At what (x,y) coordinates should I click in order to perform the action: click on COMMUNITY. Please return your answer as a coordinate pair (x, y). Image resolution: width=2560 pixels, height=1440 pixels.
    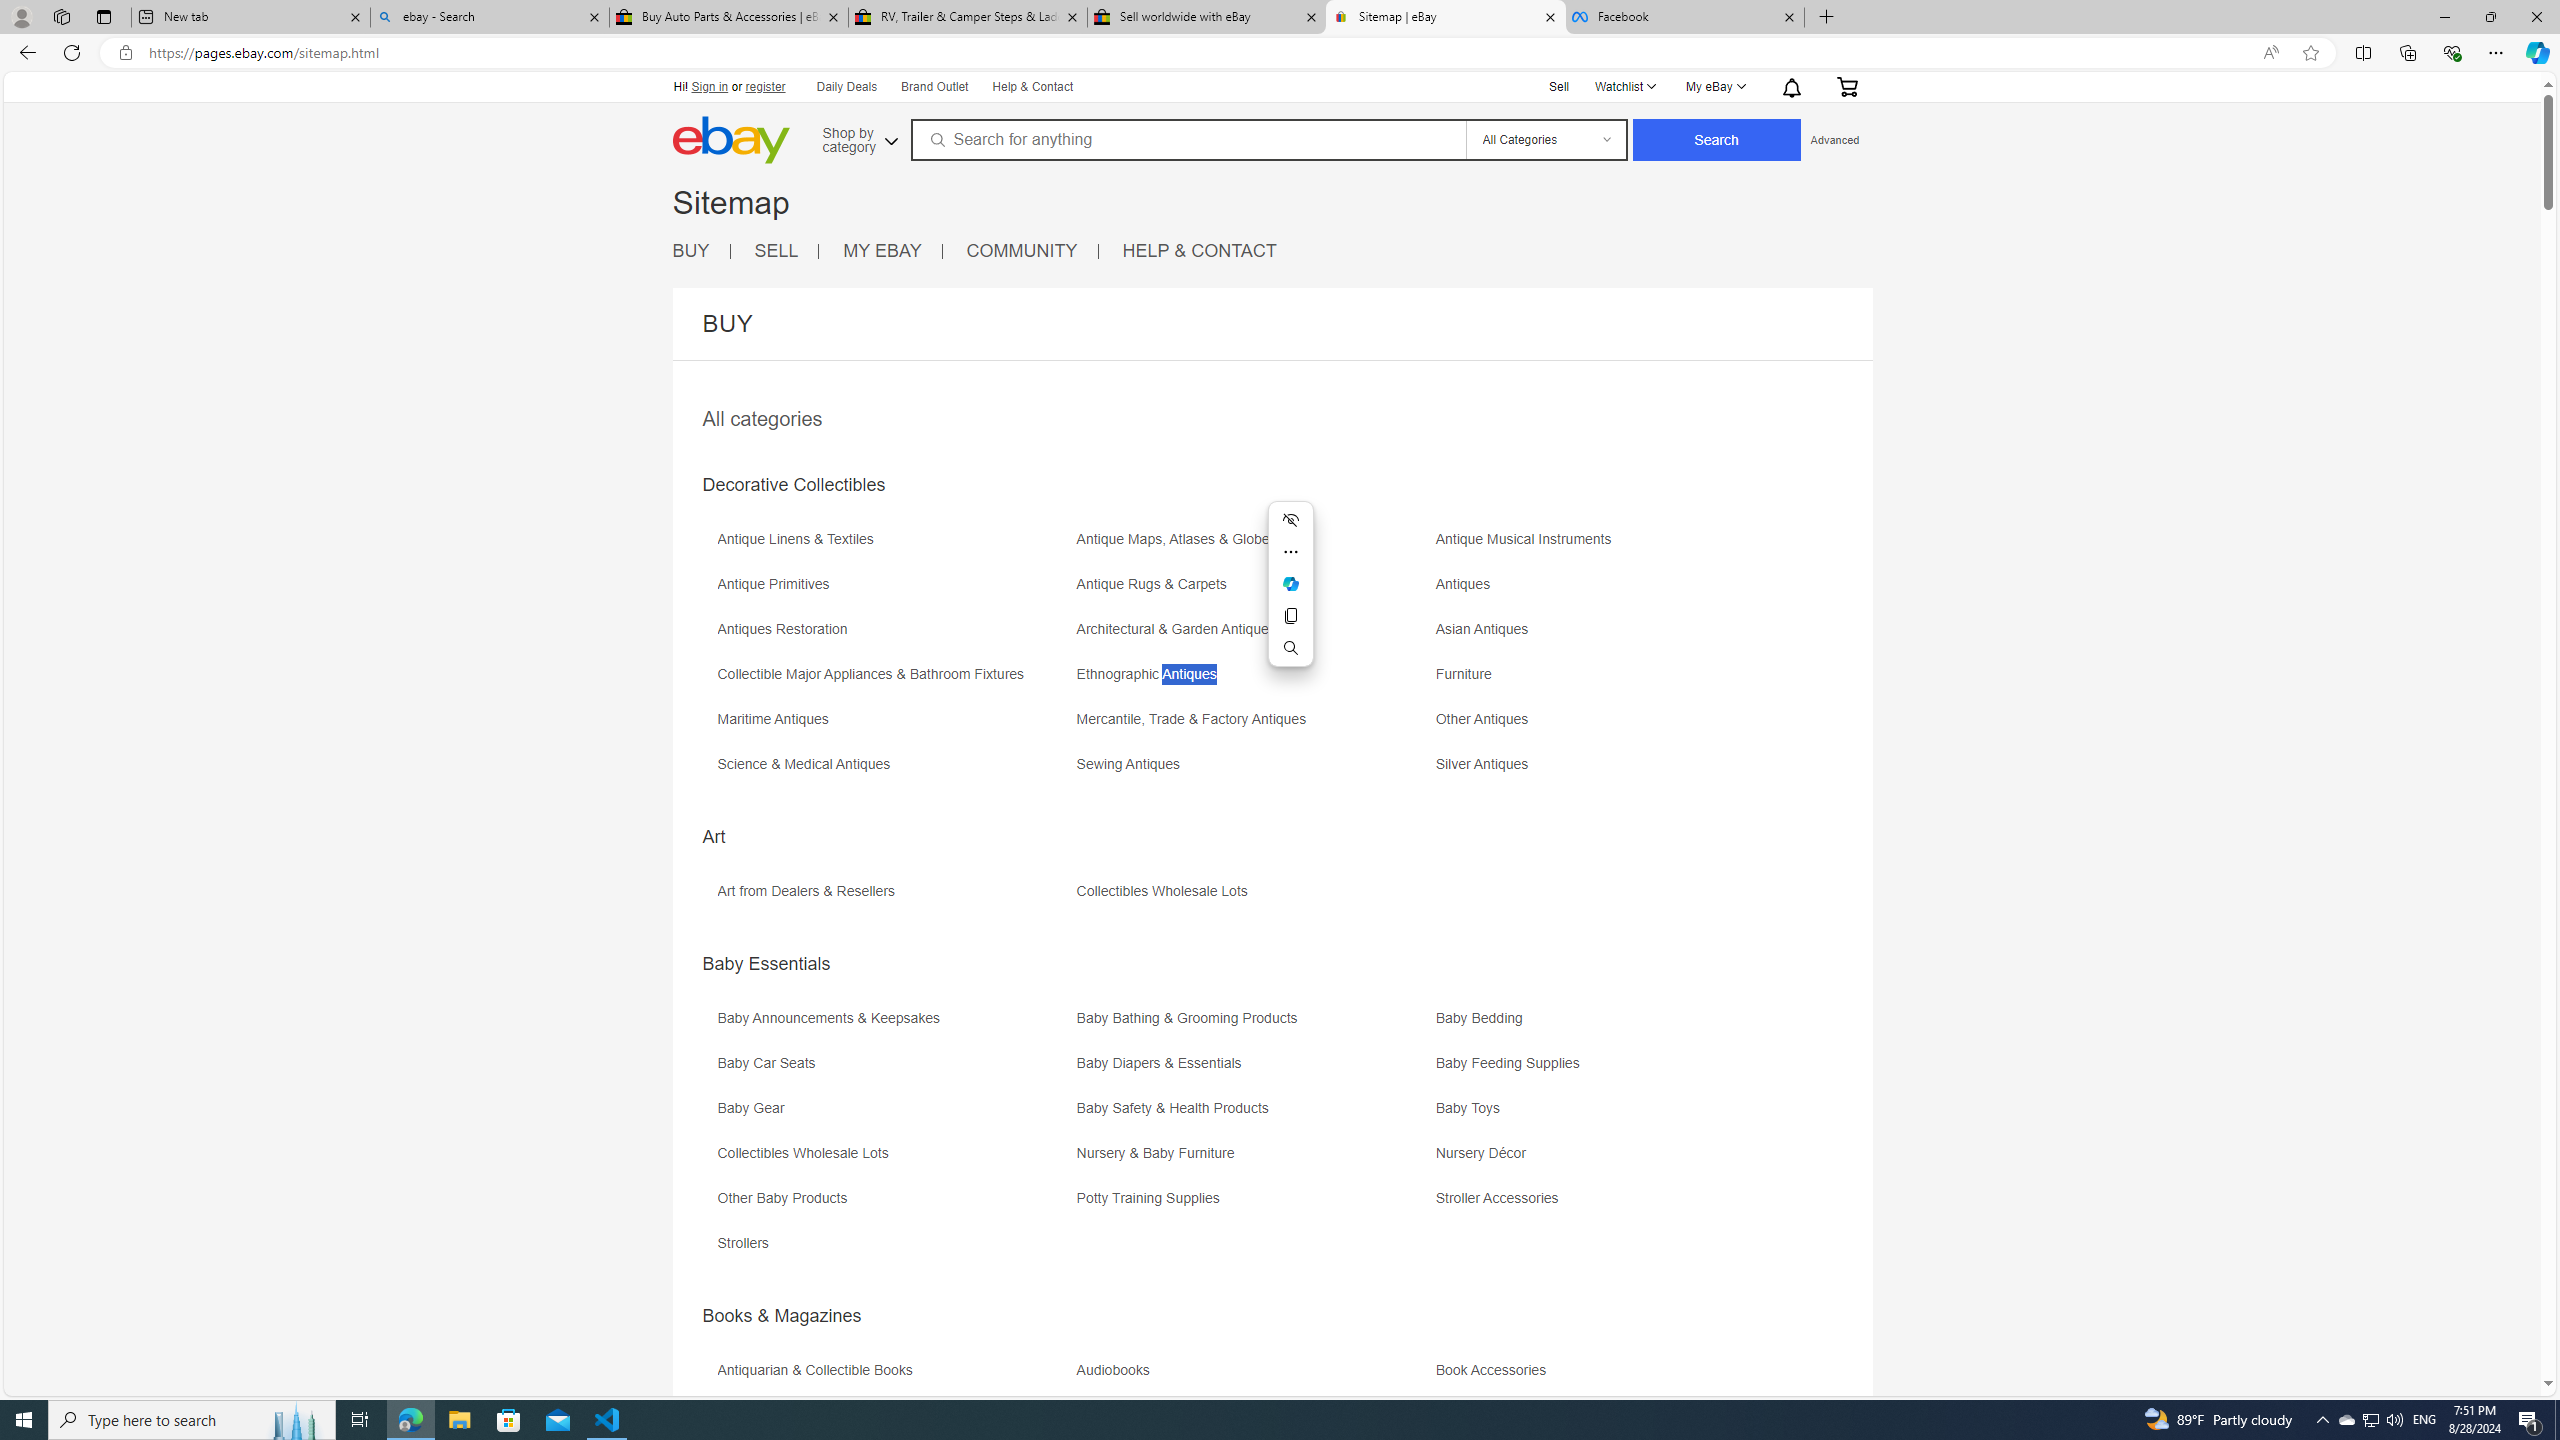
    Looking at the image, I should click on (1021, 250).